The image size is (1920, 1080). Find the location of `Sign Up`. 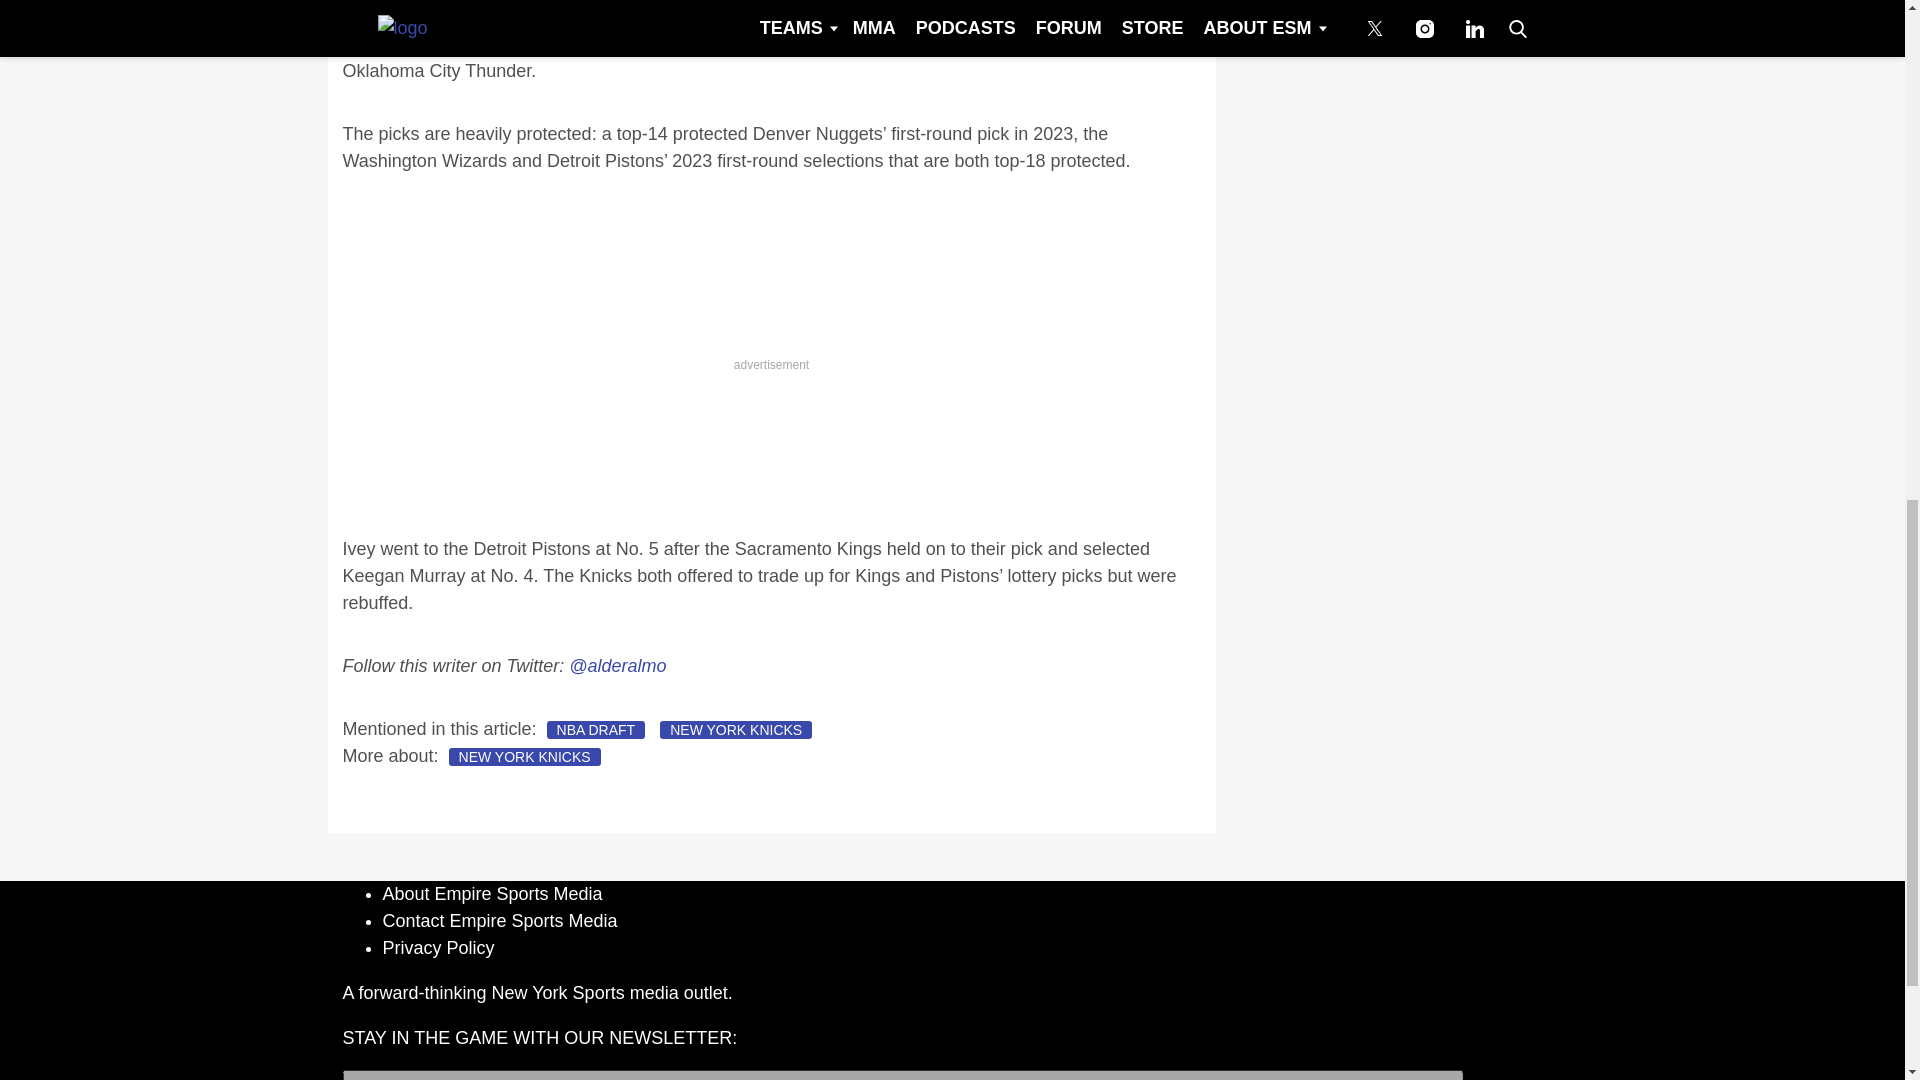

Sign Up is located at coordinates (1511, 1075).